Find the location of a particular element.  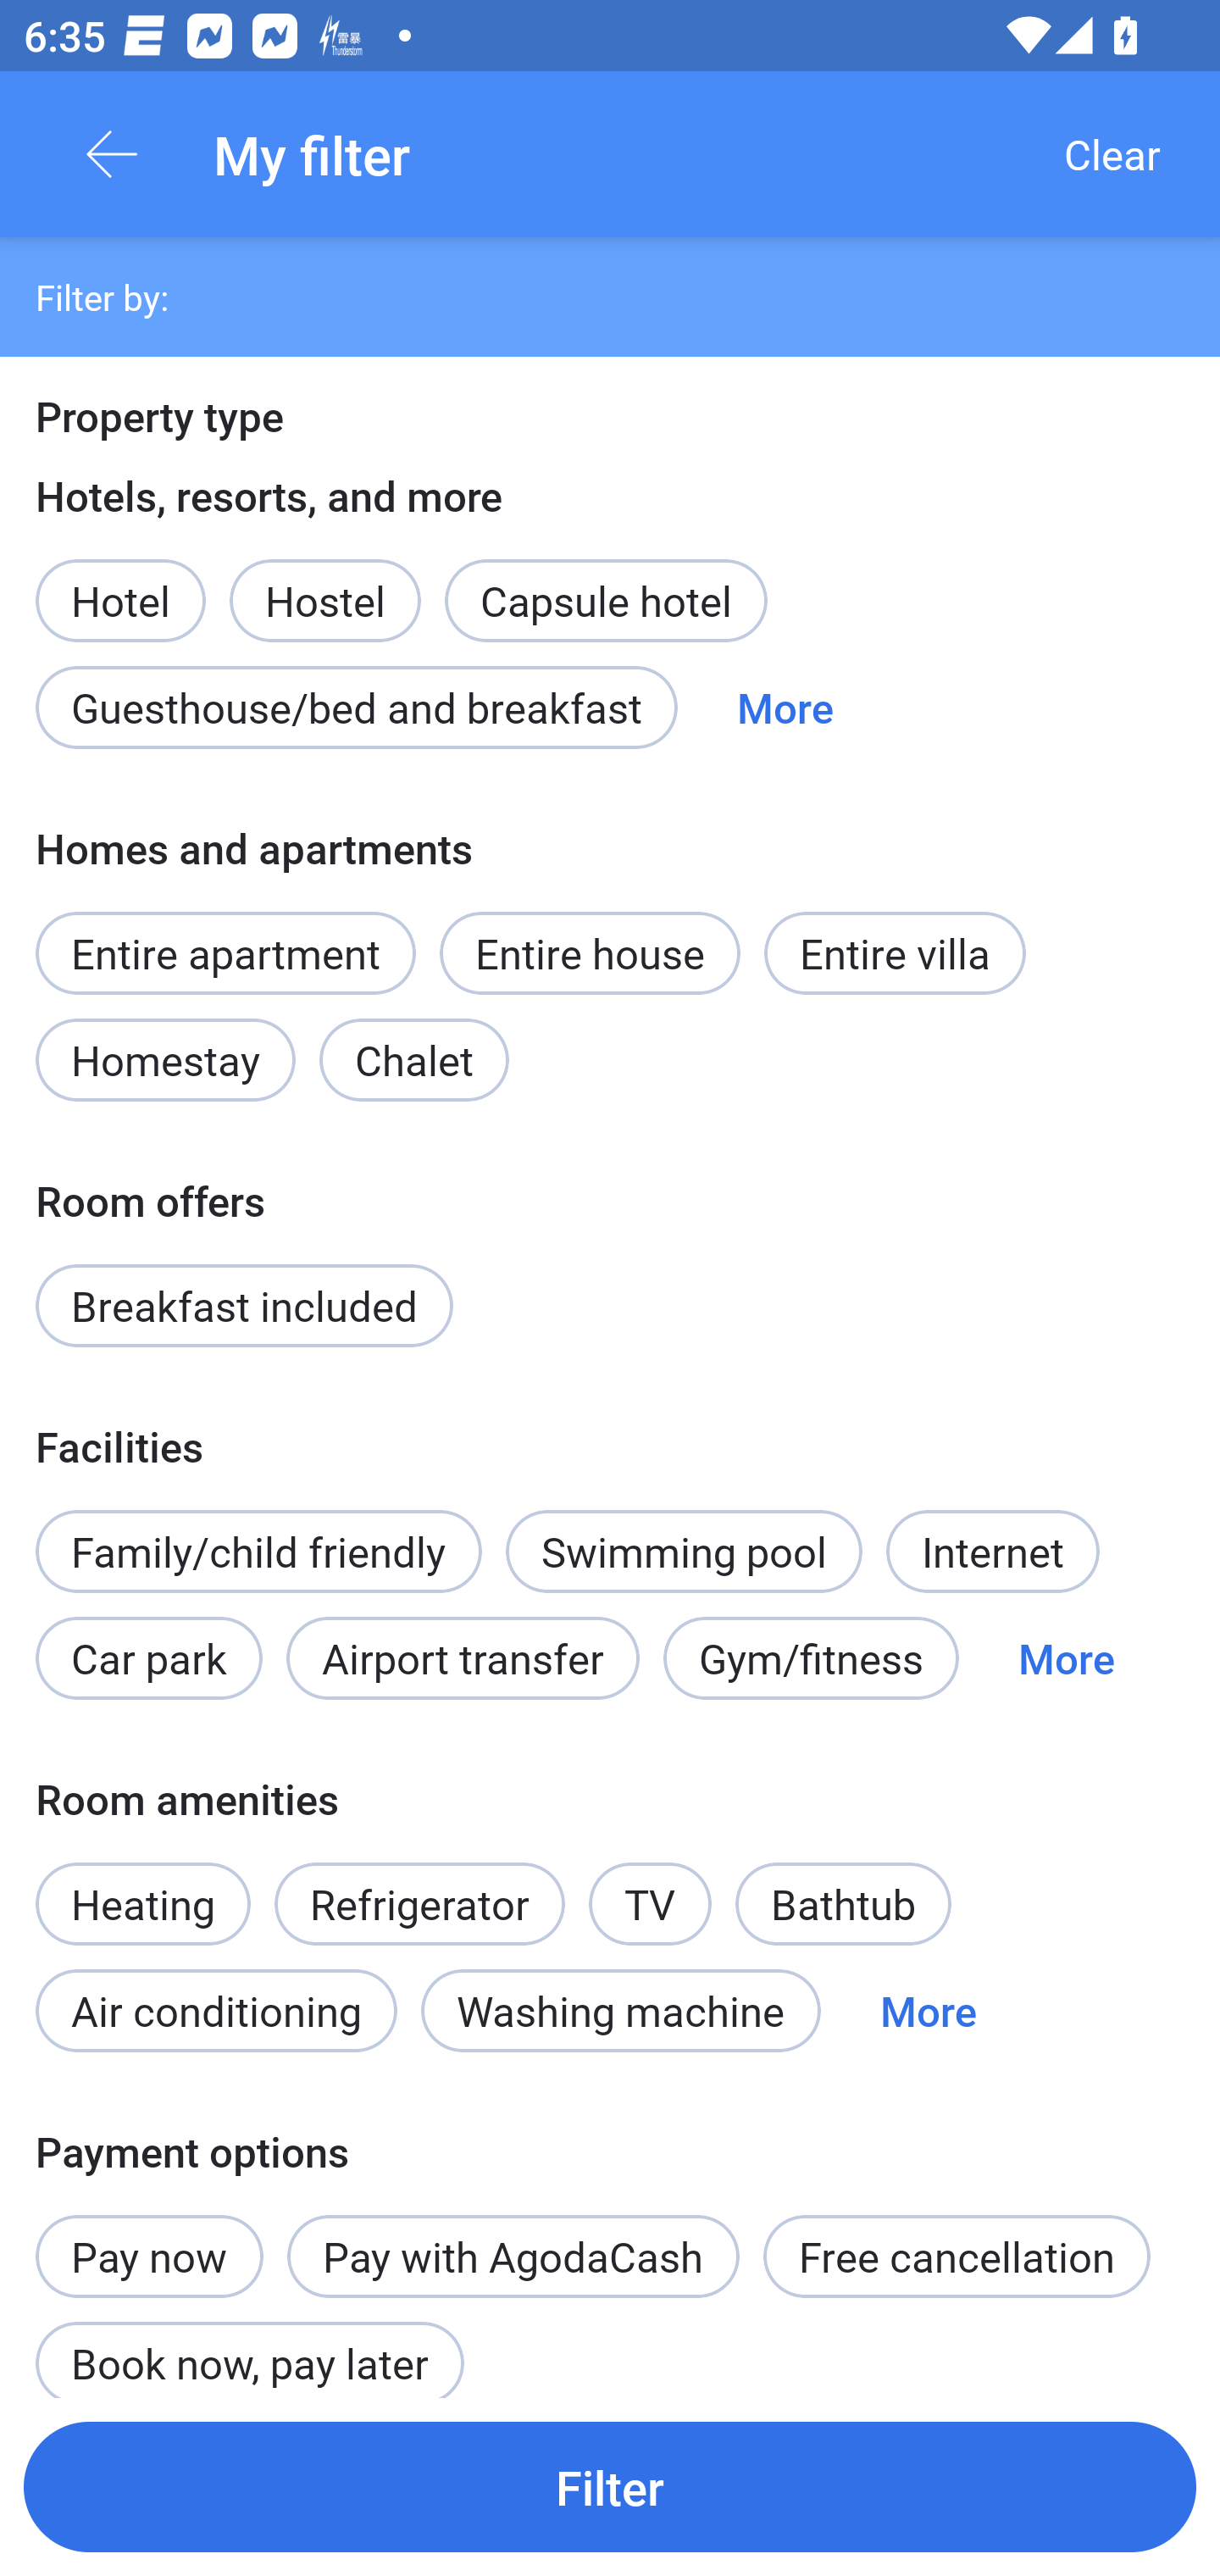

Entire house is located at coordinates (590, 952).